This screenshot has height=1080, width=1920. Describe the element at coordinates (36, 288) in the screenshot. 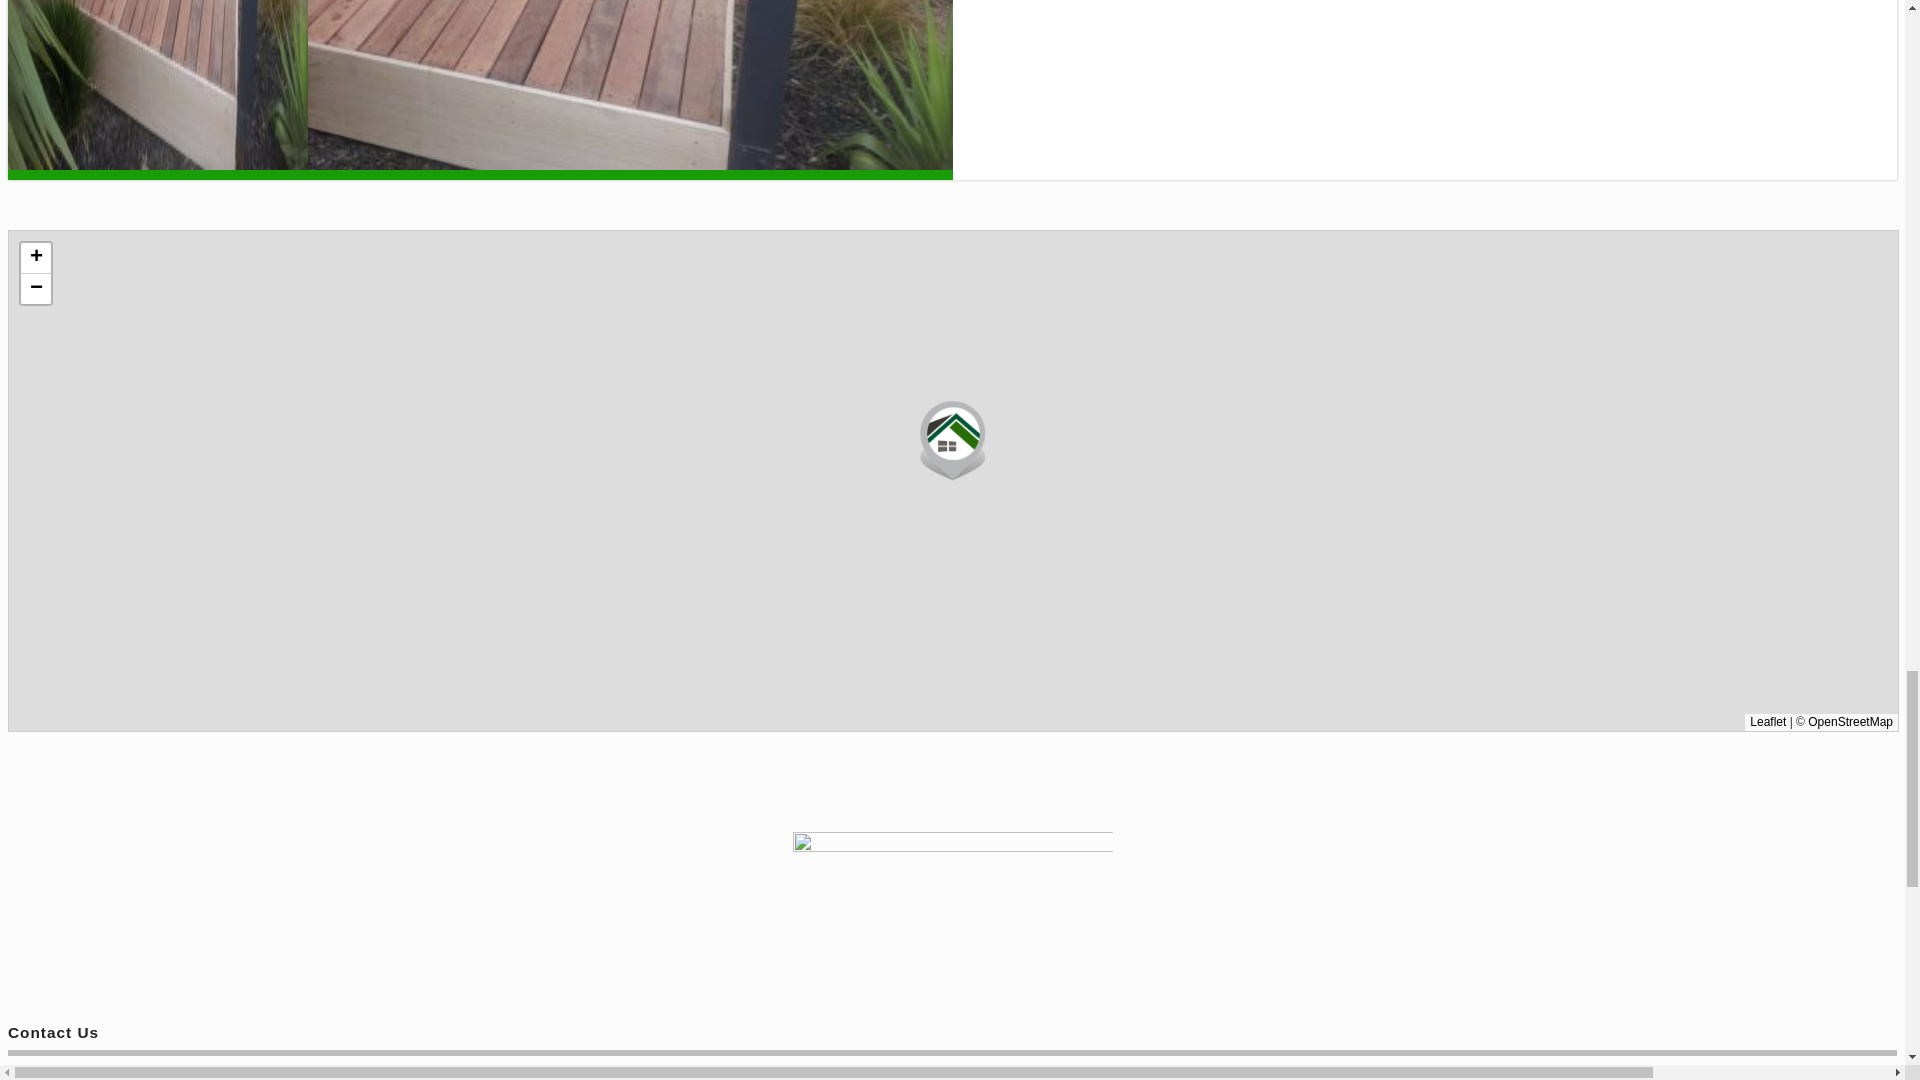

I see `Zoom out` at that location.